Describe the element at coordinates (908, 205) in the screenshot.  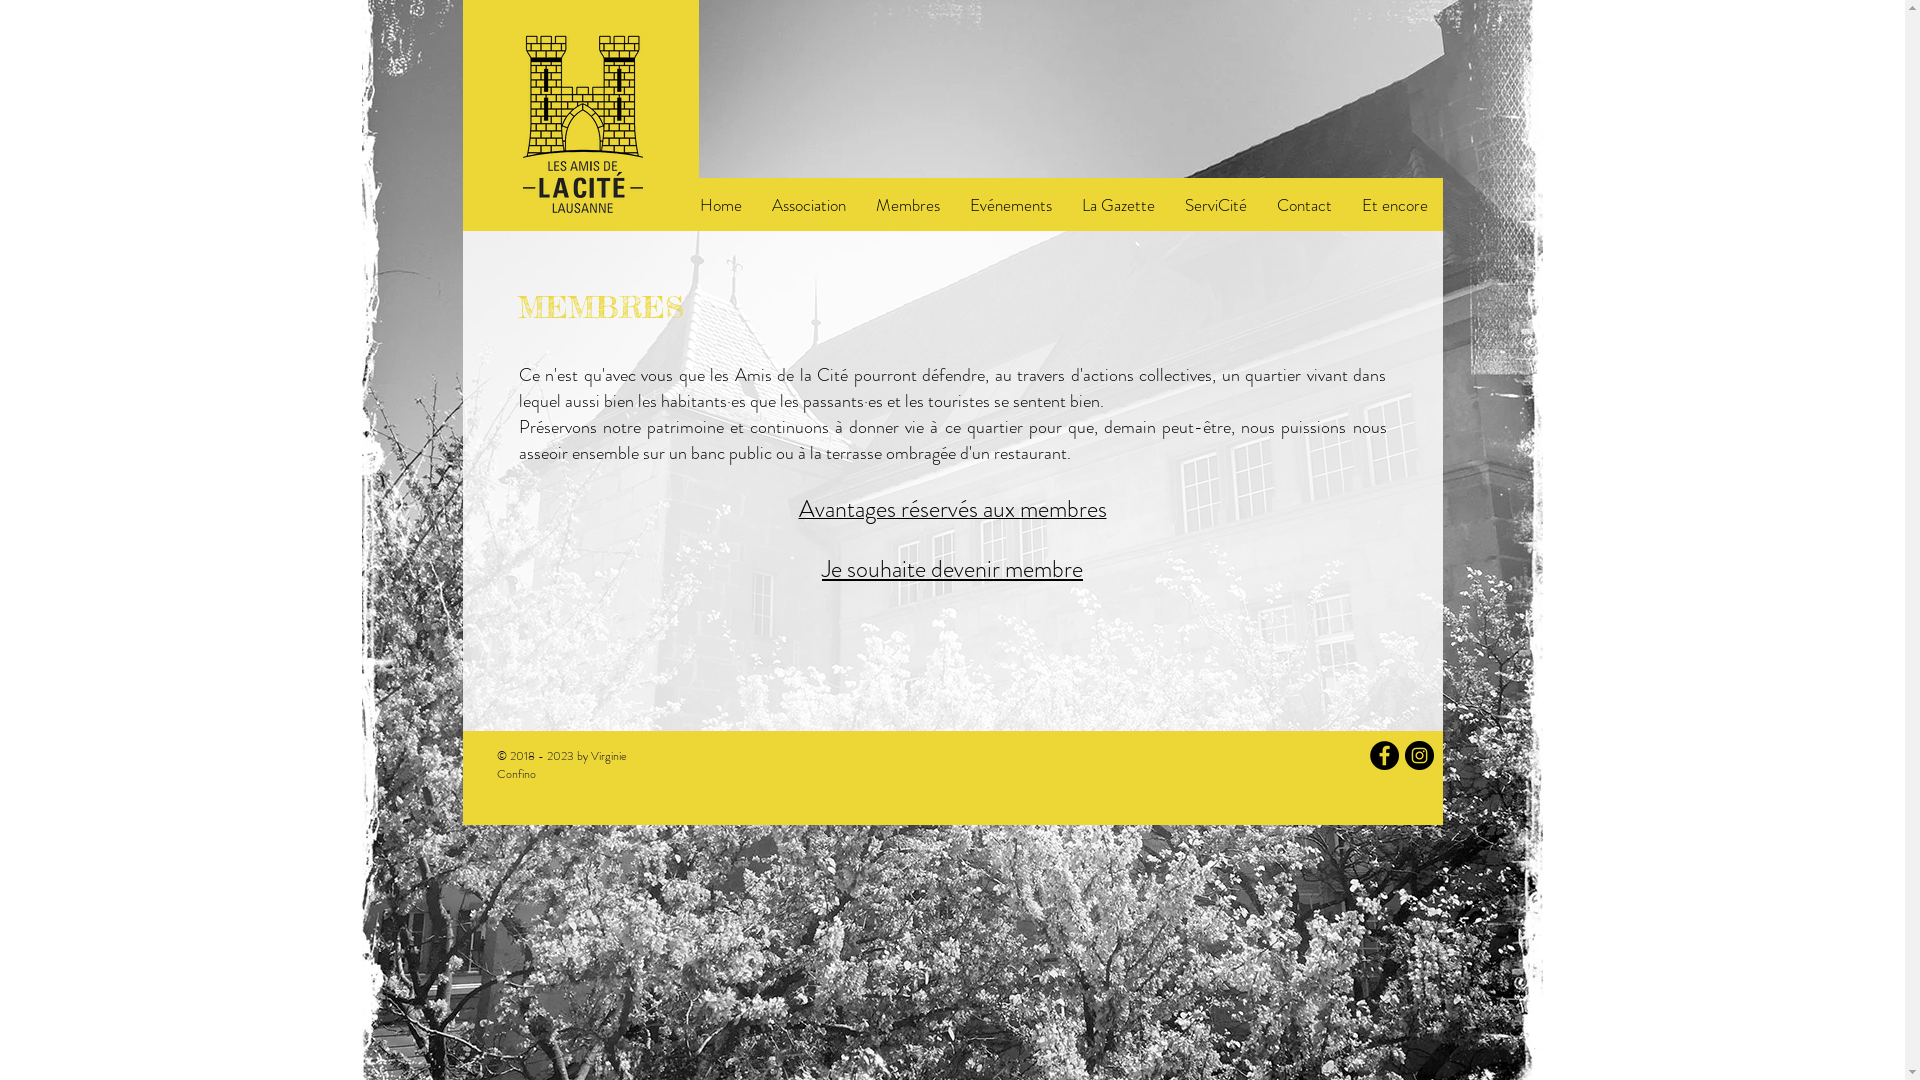
I see `Membres` at that location.